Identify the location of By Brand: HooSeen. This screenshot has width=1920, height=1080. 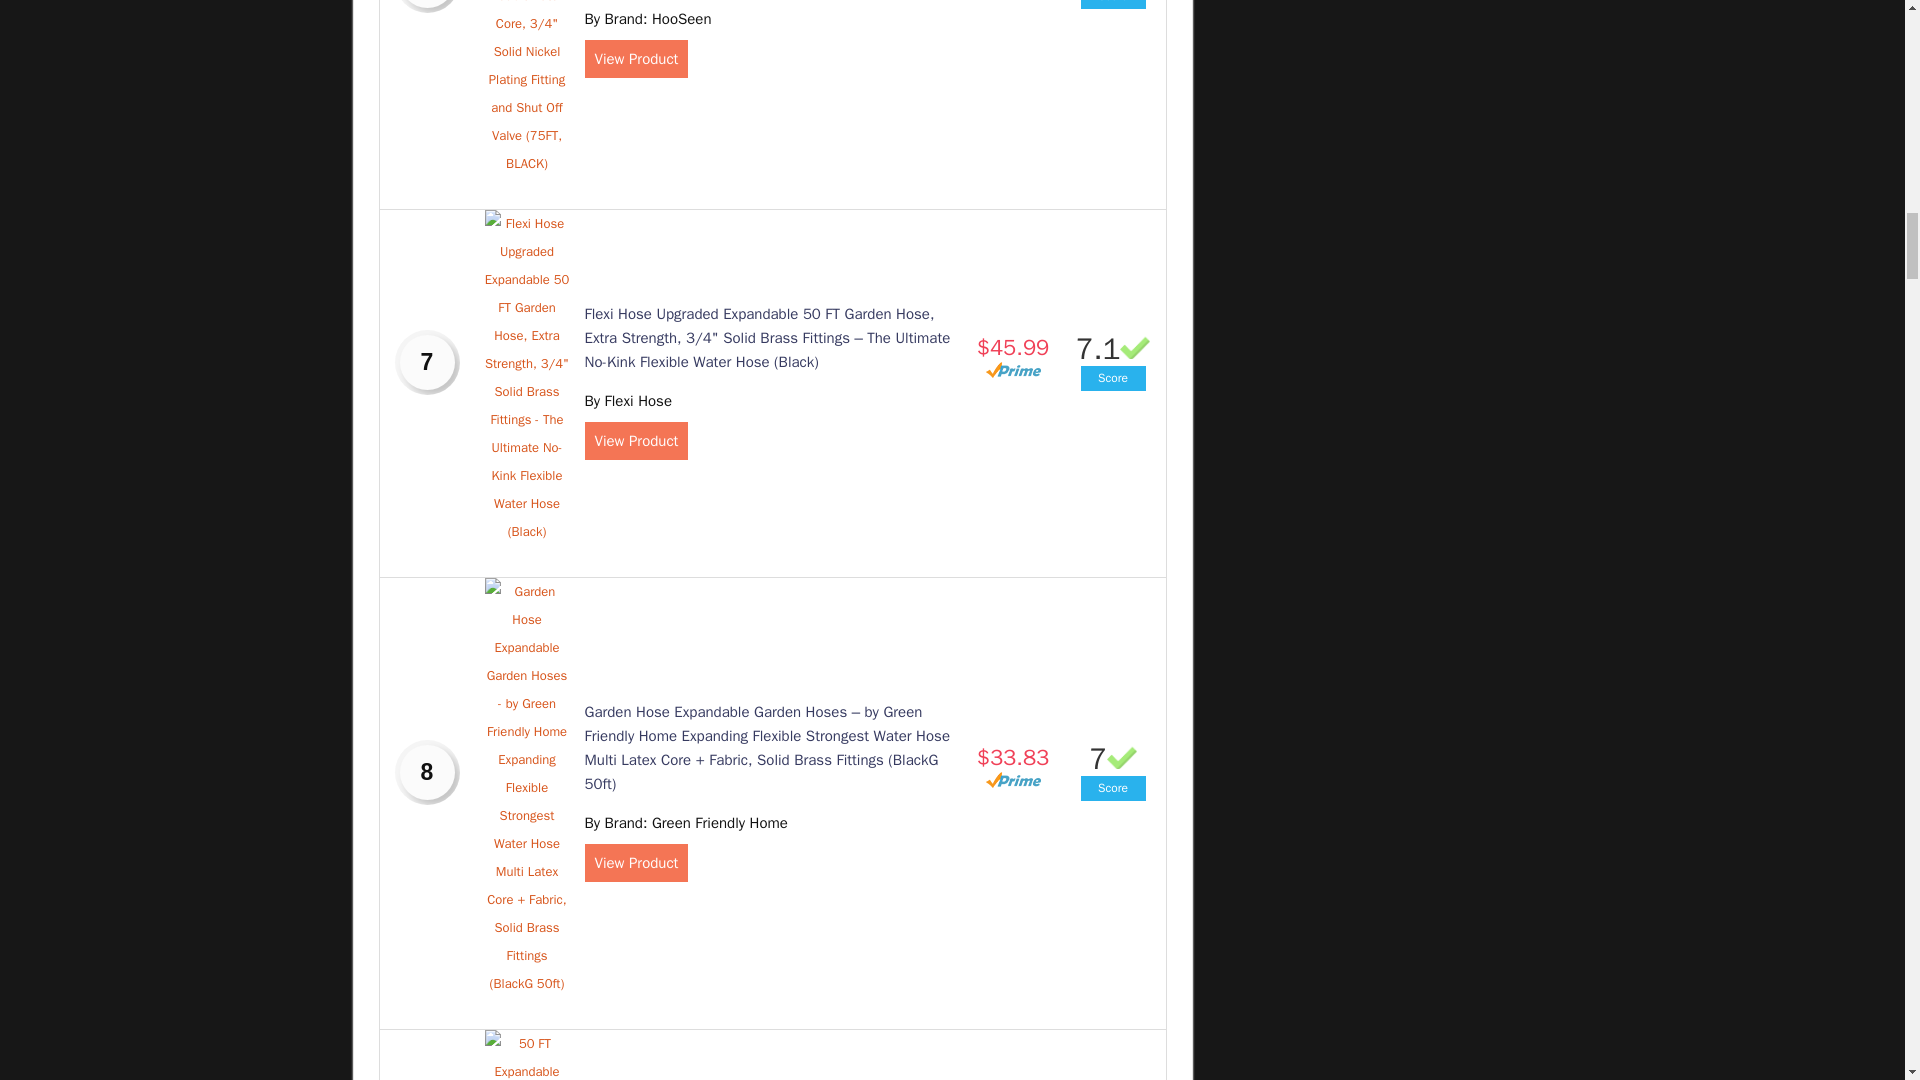
(646, 18).